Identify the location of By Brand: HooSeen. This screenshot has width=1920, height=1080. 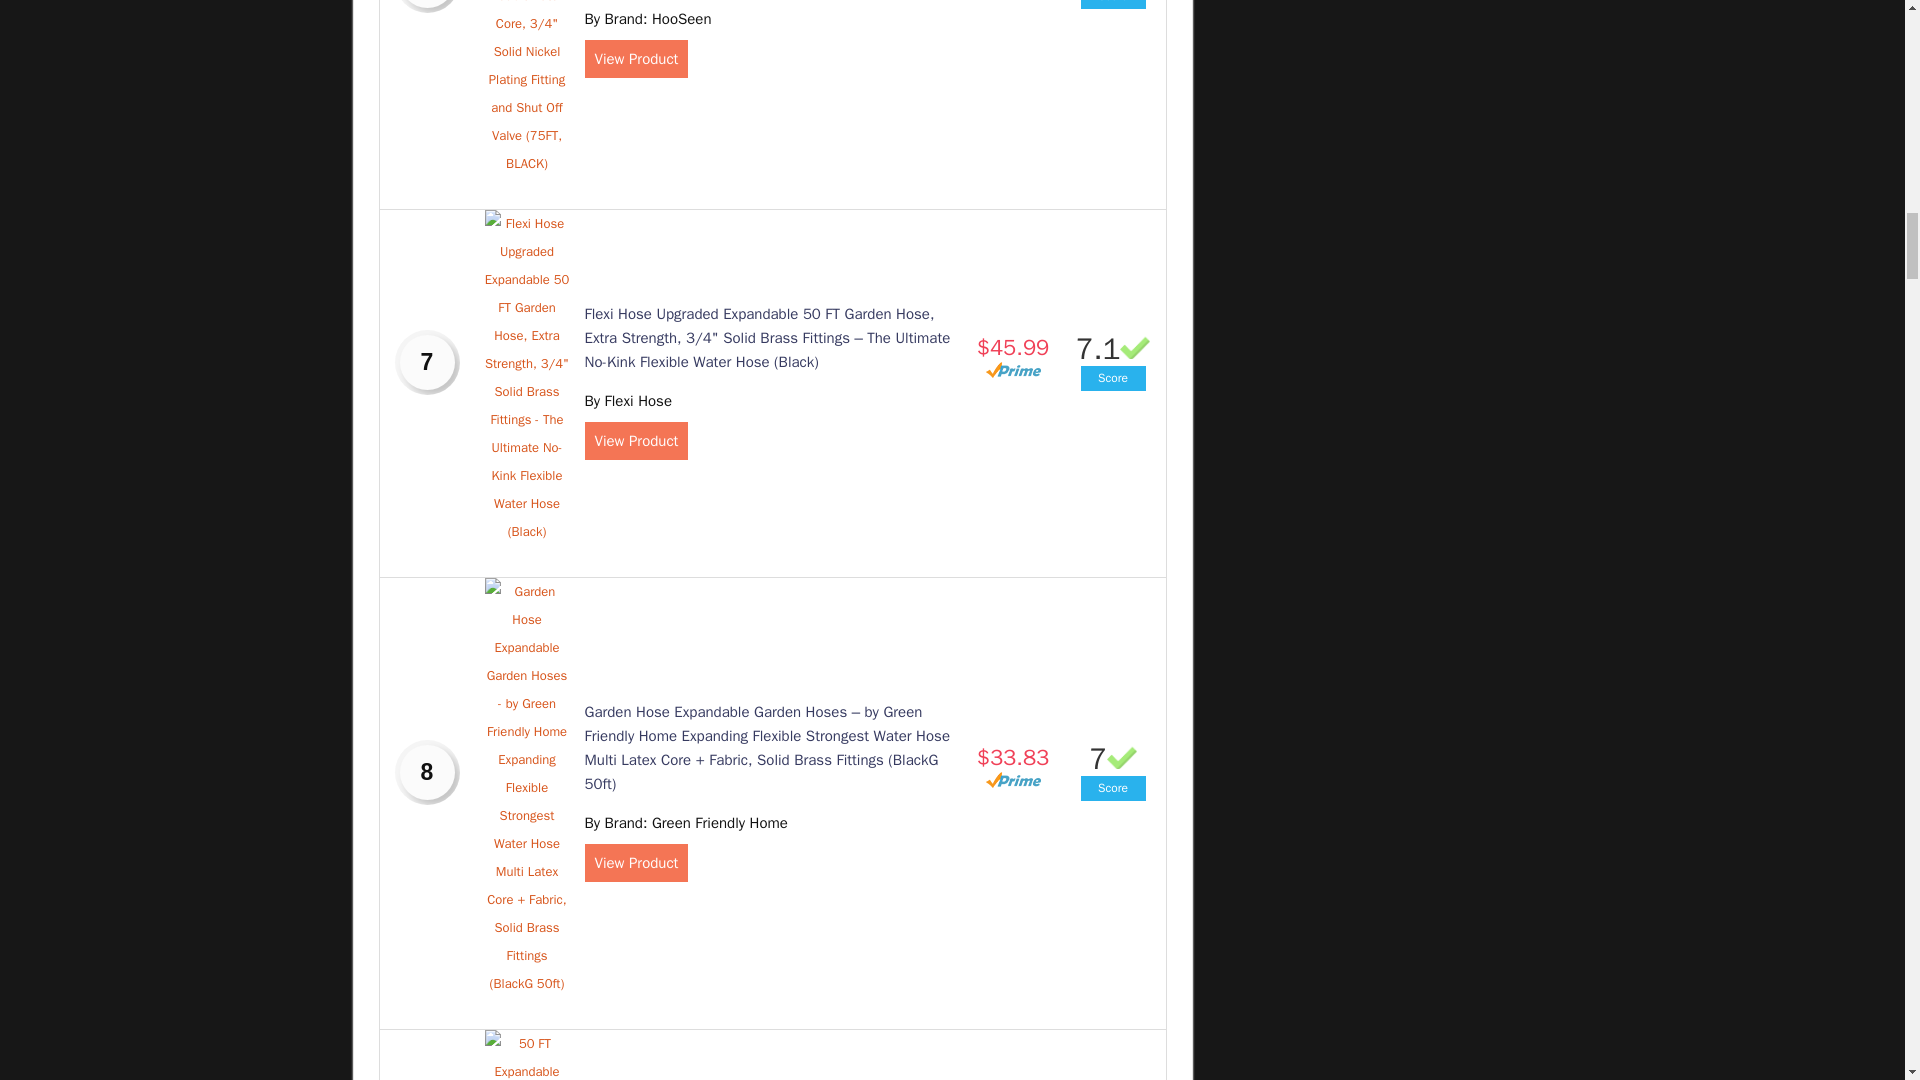
(646, 18).